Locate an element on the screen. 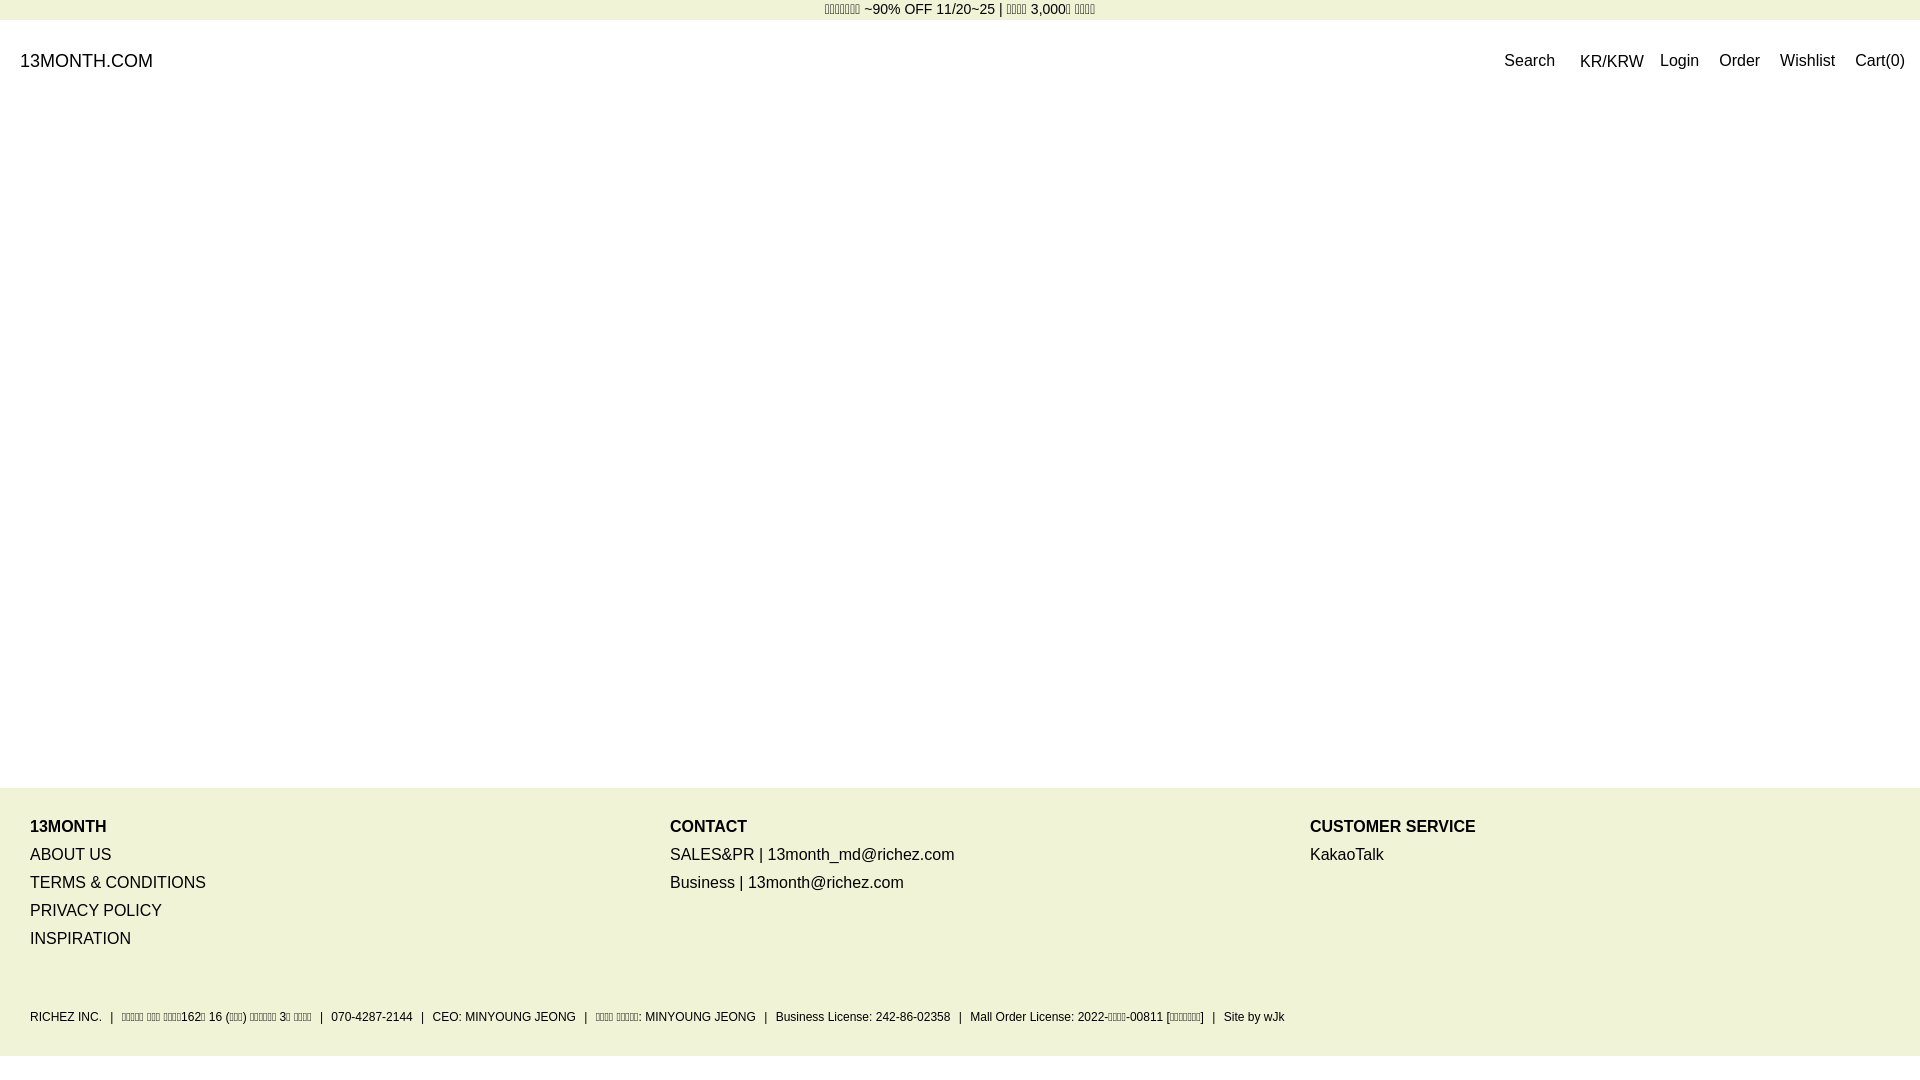 The width and height of the screenshot is (1920, 1080). 13month_md@richez.com is located at coordinates (862, 854).